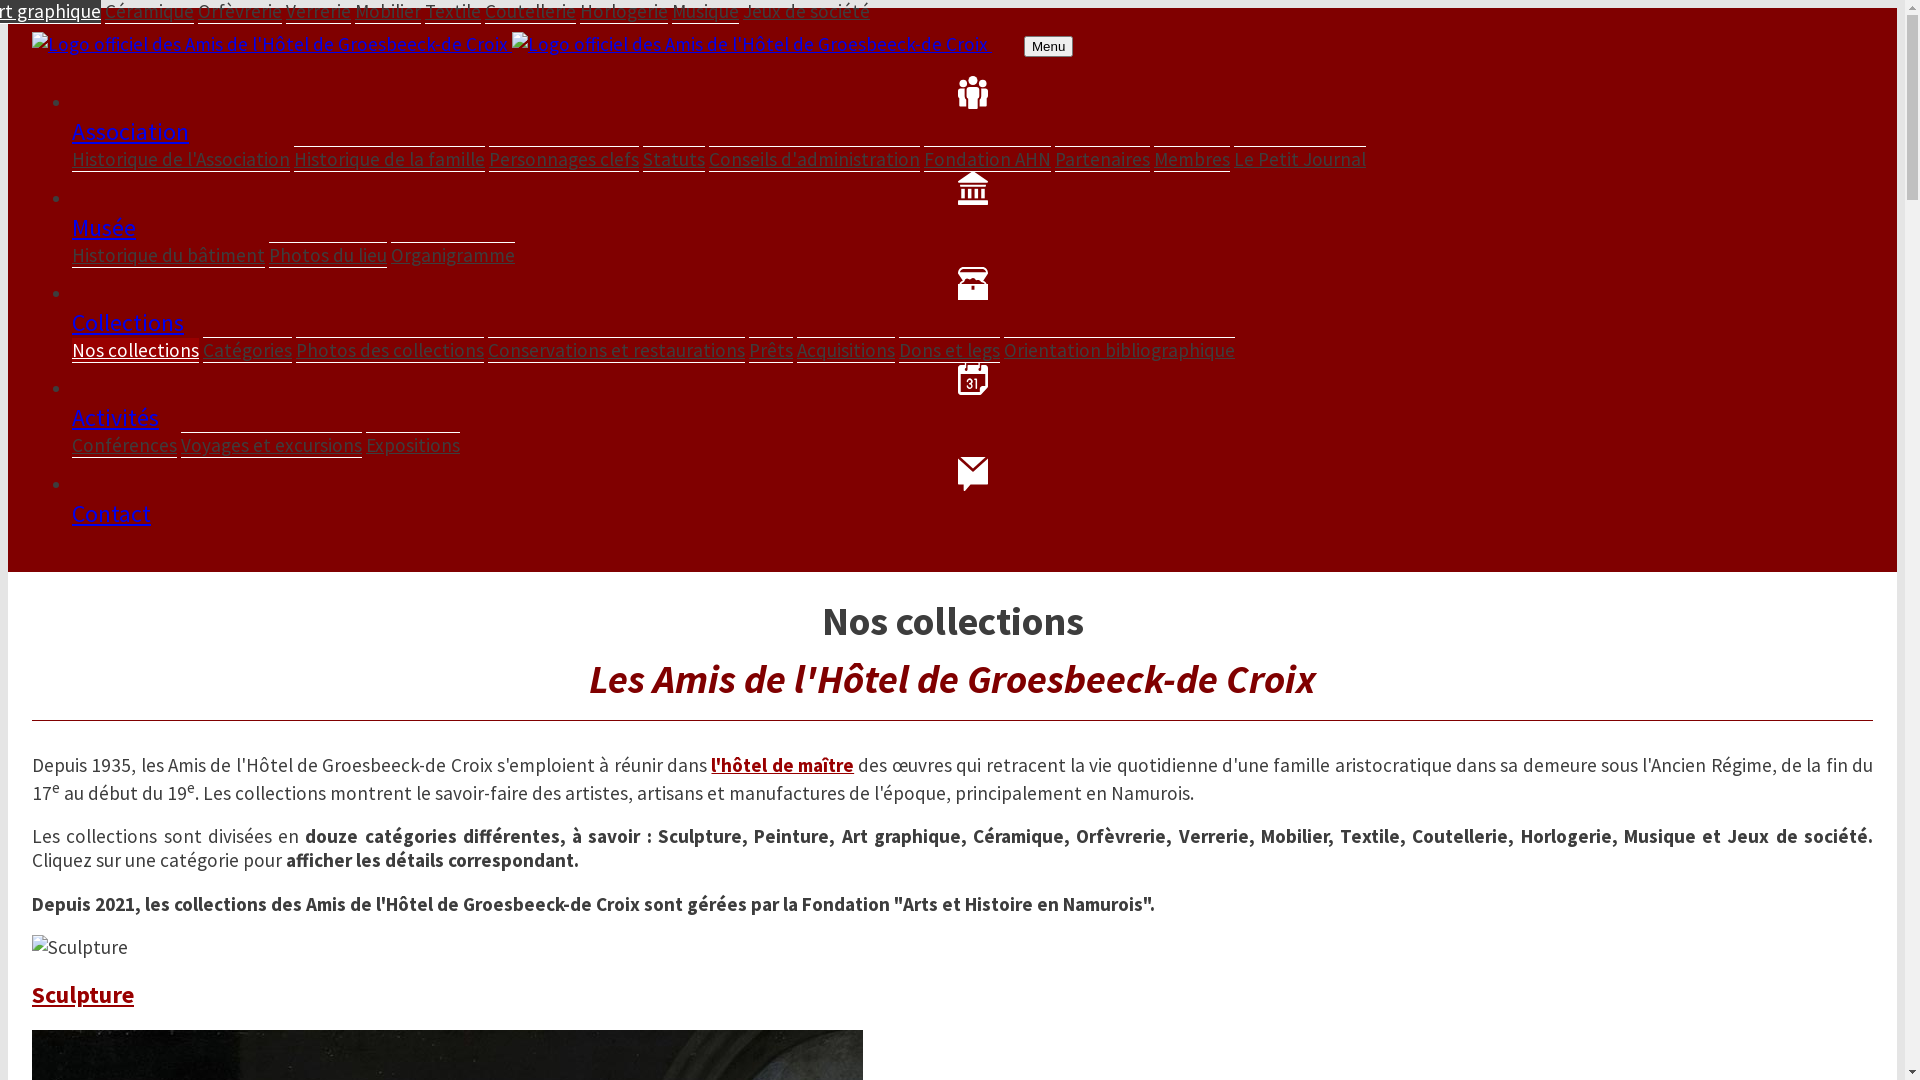 The image size is (1920, 1080). What do you see at coordinates (1300, 158) in the screenshot?
I see `Le Petit Journal` at bounding box center [1300, 158].